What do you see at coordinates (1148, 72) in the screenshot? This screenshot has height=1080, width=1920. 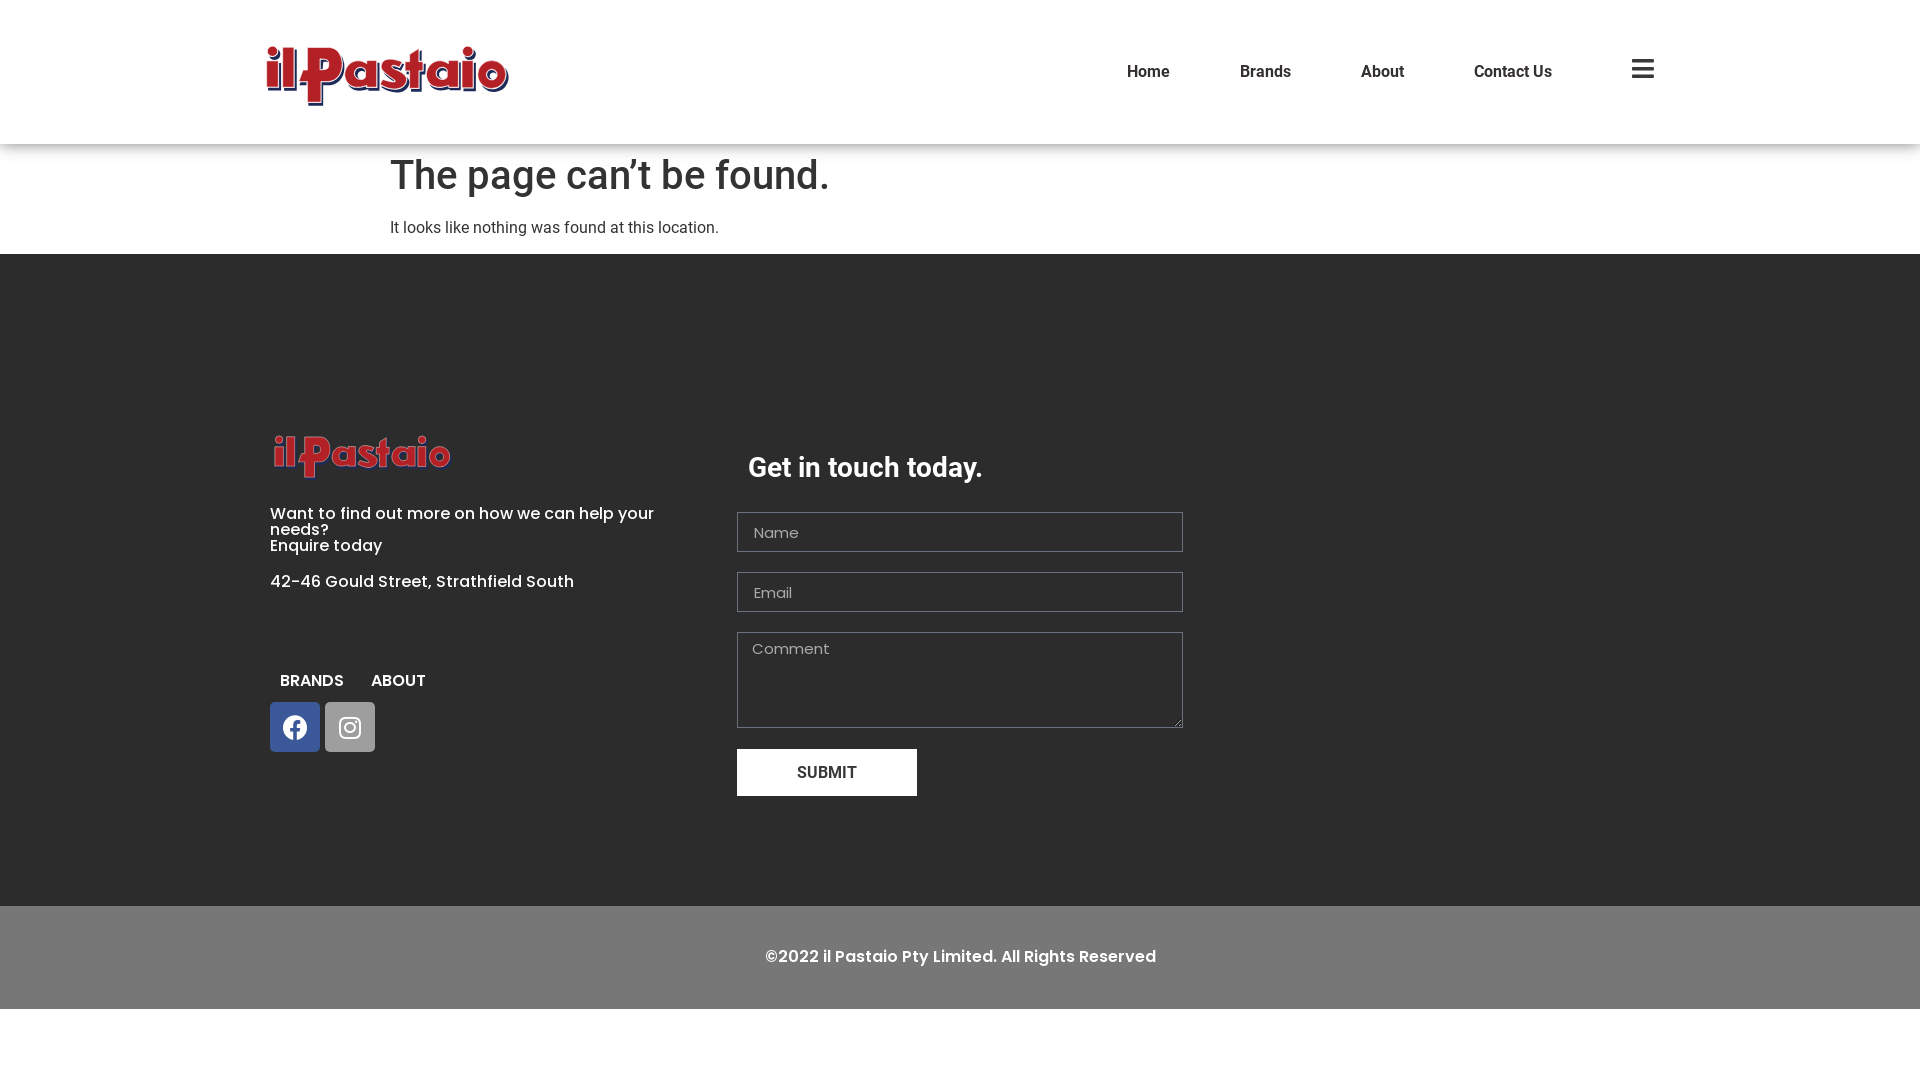 I see `Home` at bounding box center [1148, 72].